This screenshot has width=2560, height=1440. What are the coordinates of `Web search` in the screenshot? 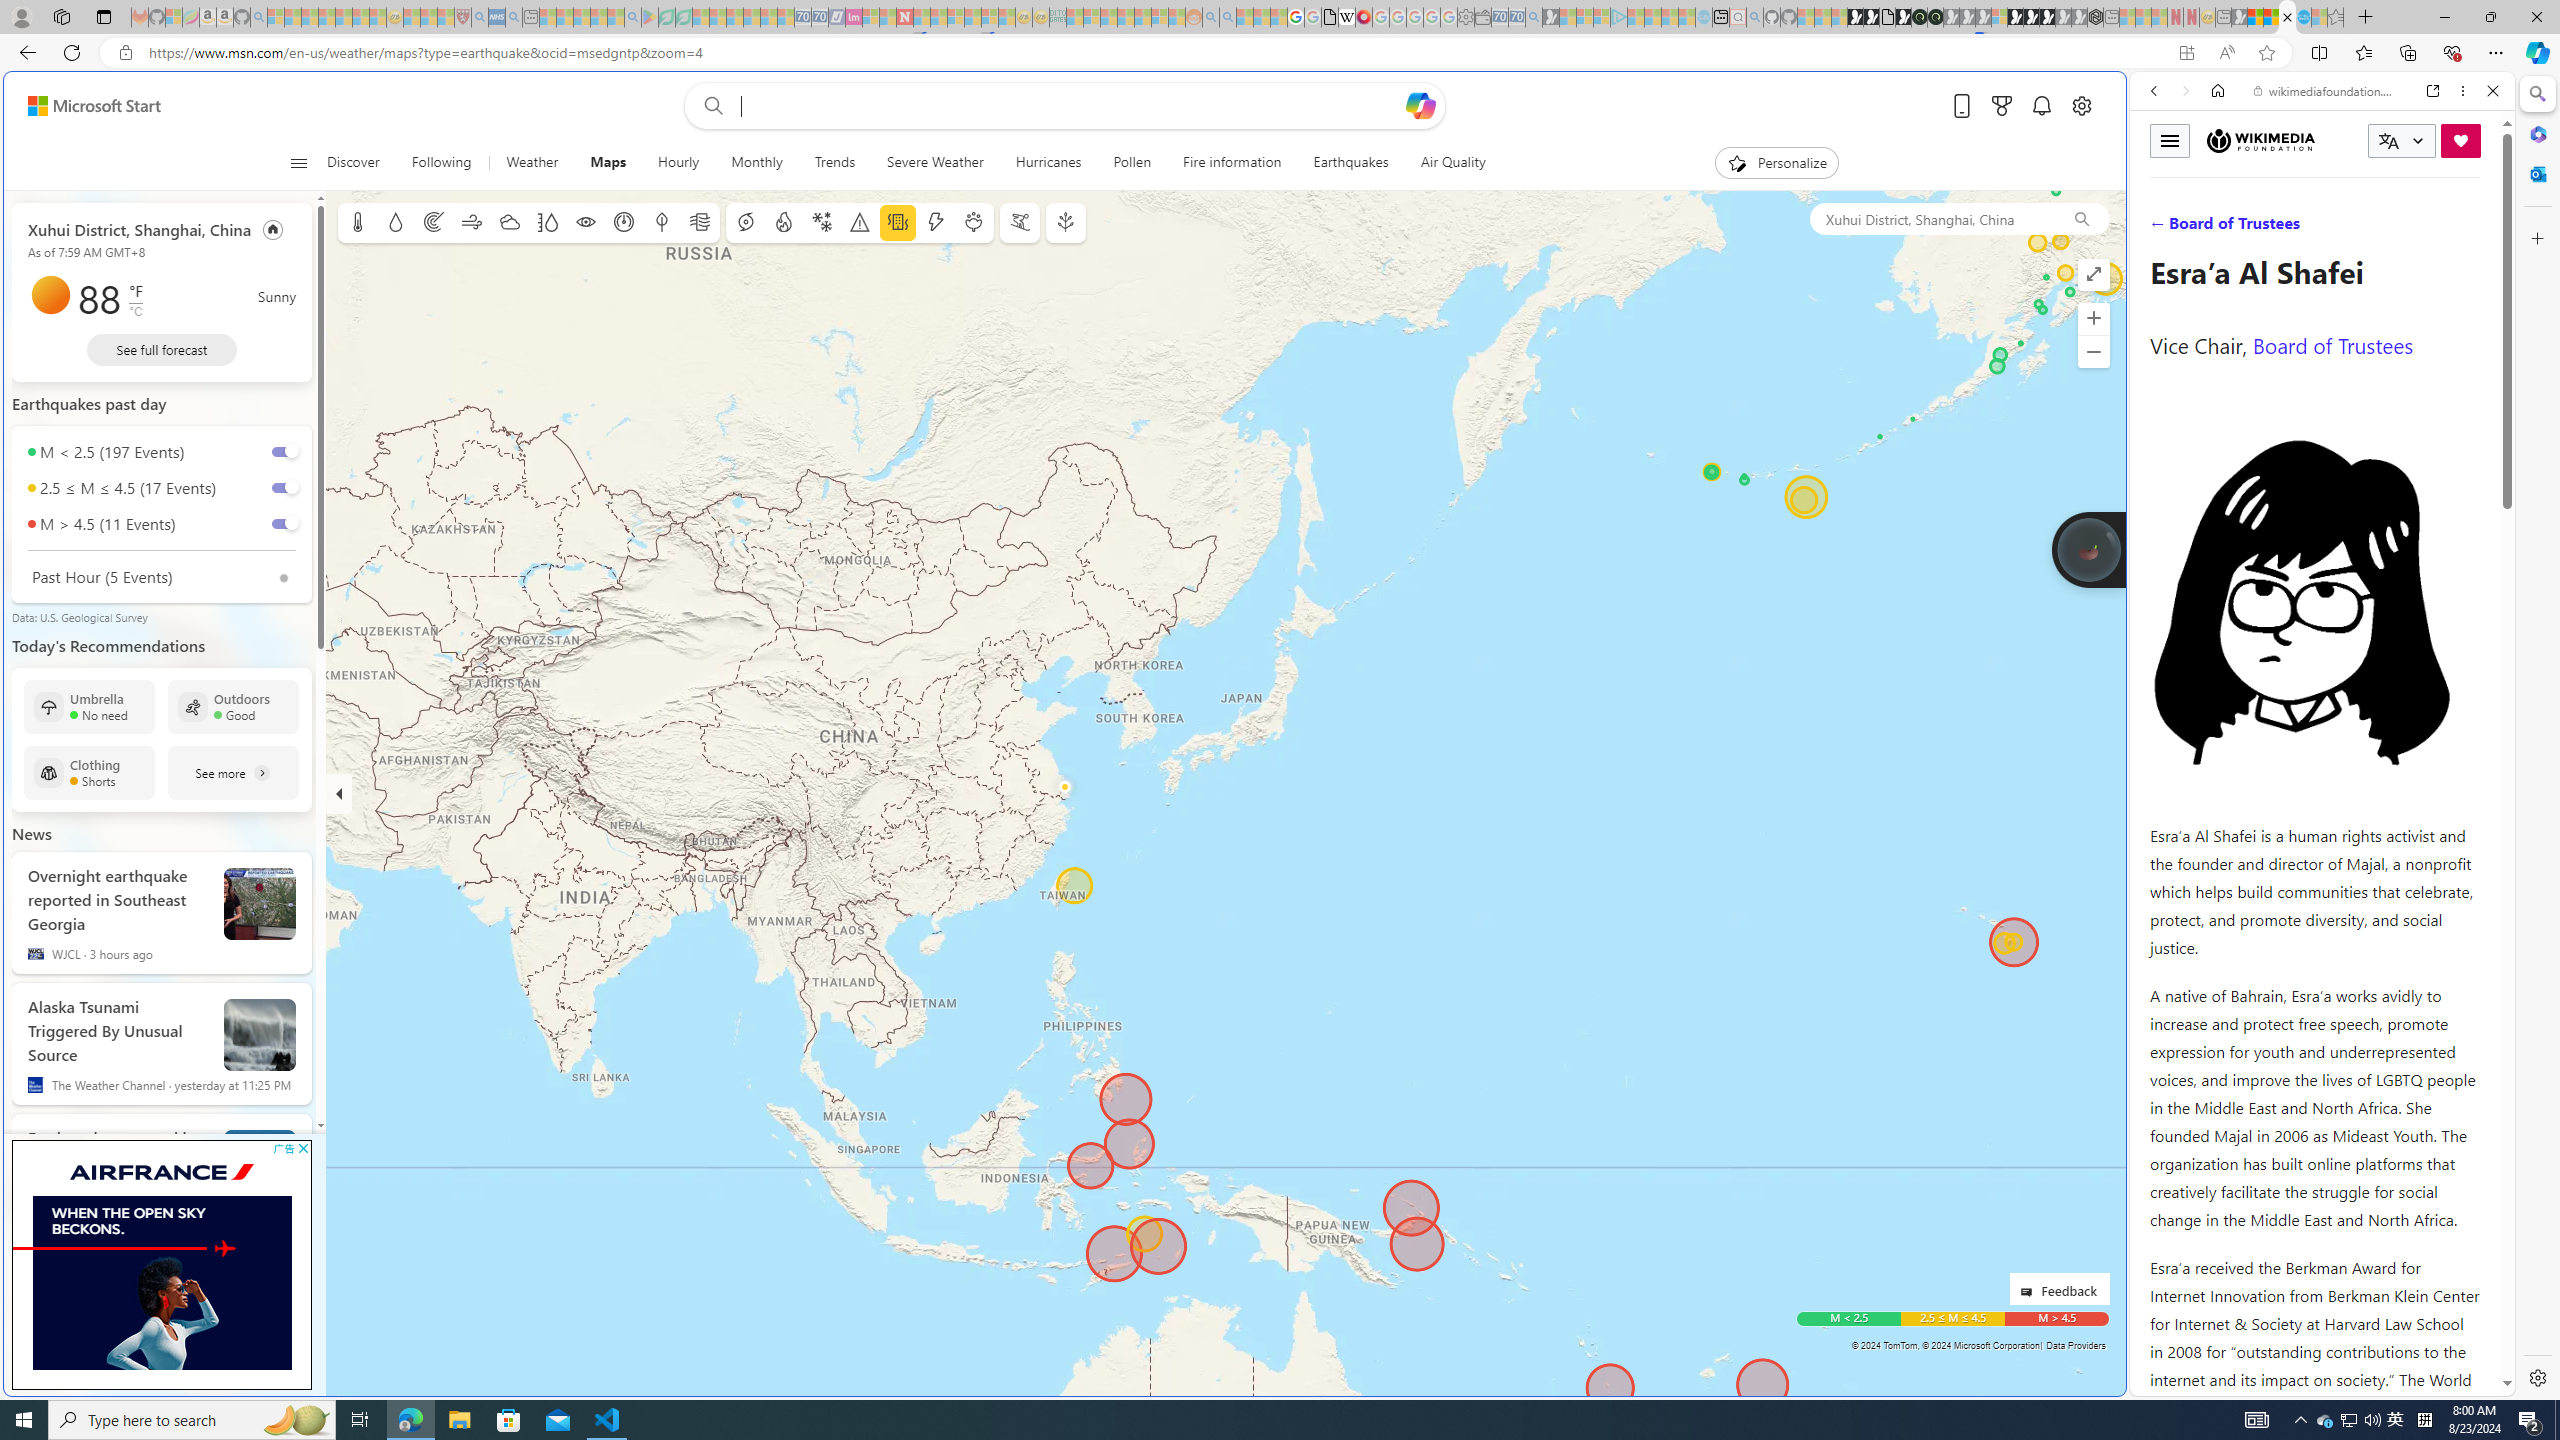 It's located at (710, 106).